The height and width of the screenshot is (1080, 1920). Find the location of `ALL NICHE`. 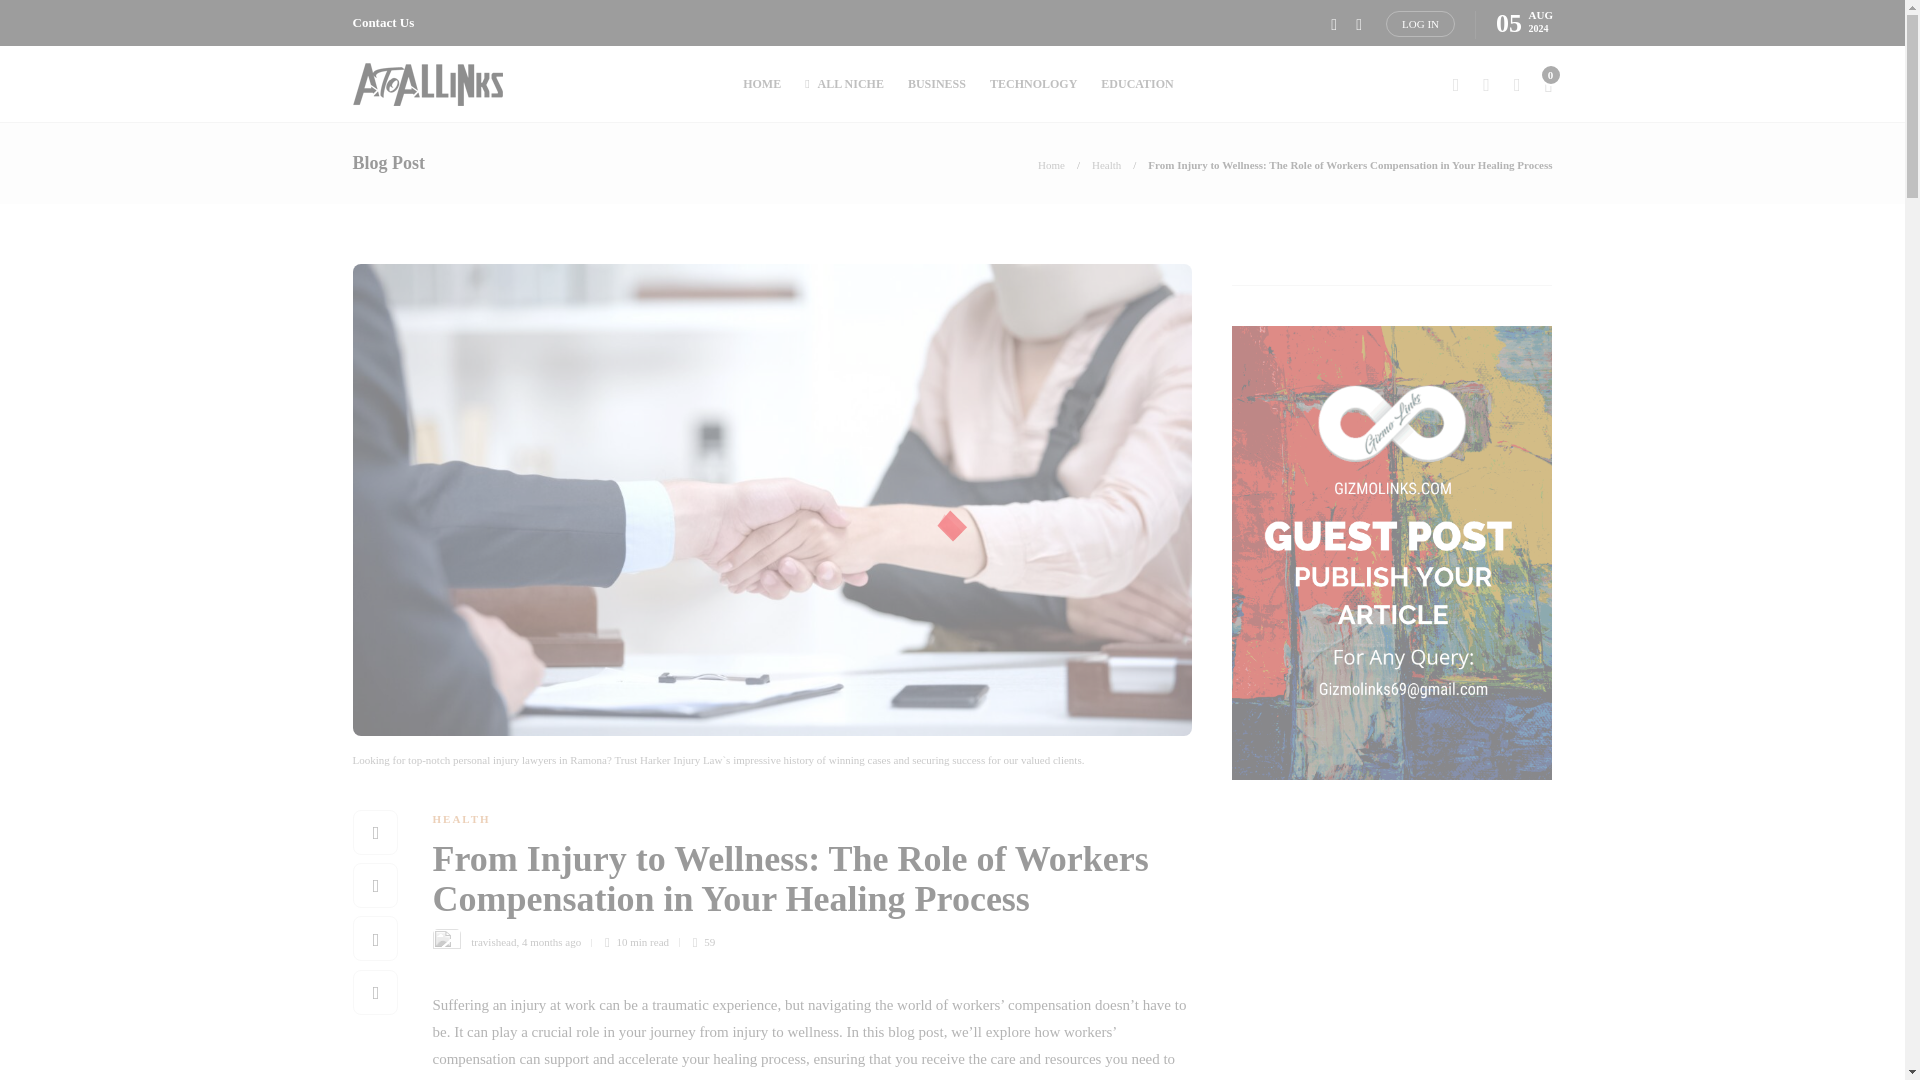

ALL NICHE is located at coordinates (844, 84).